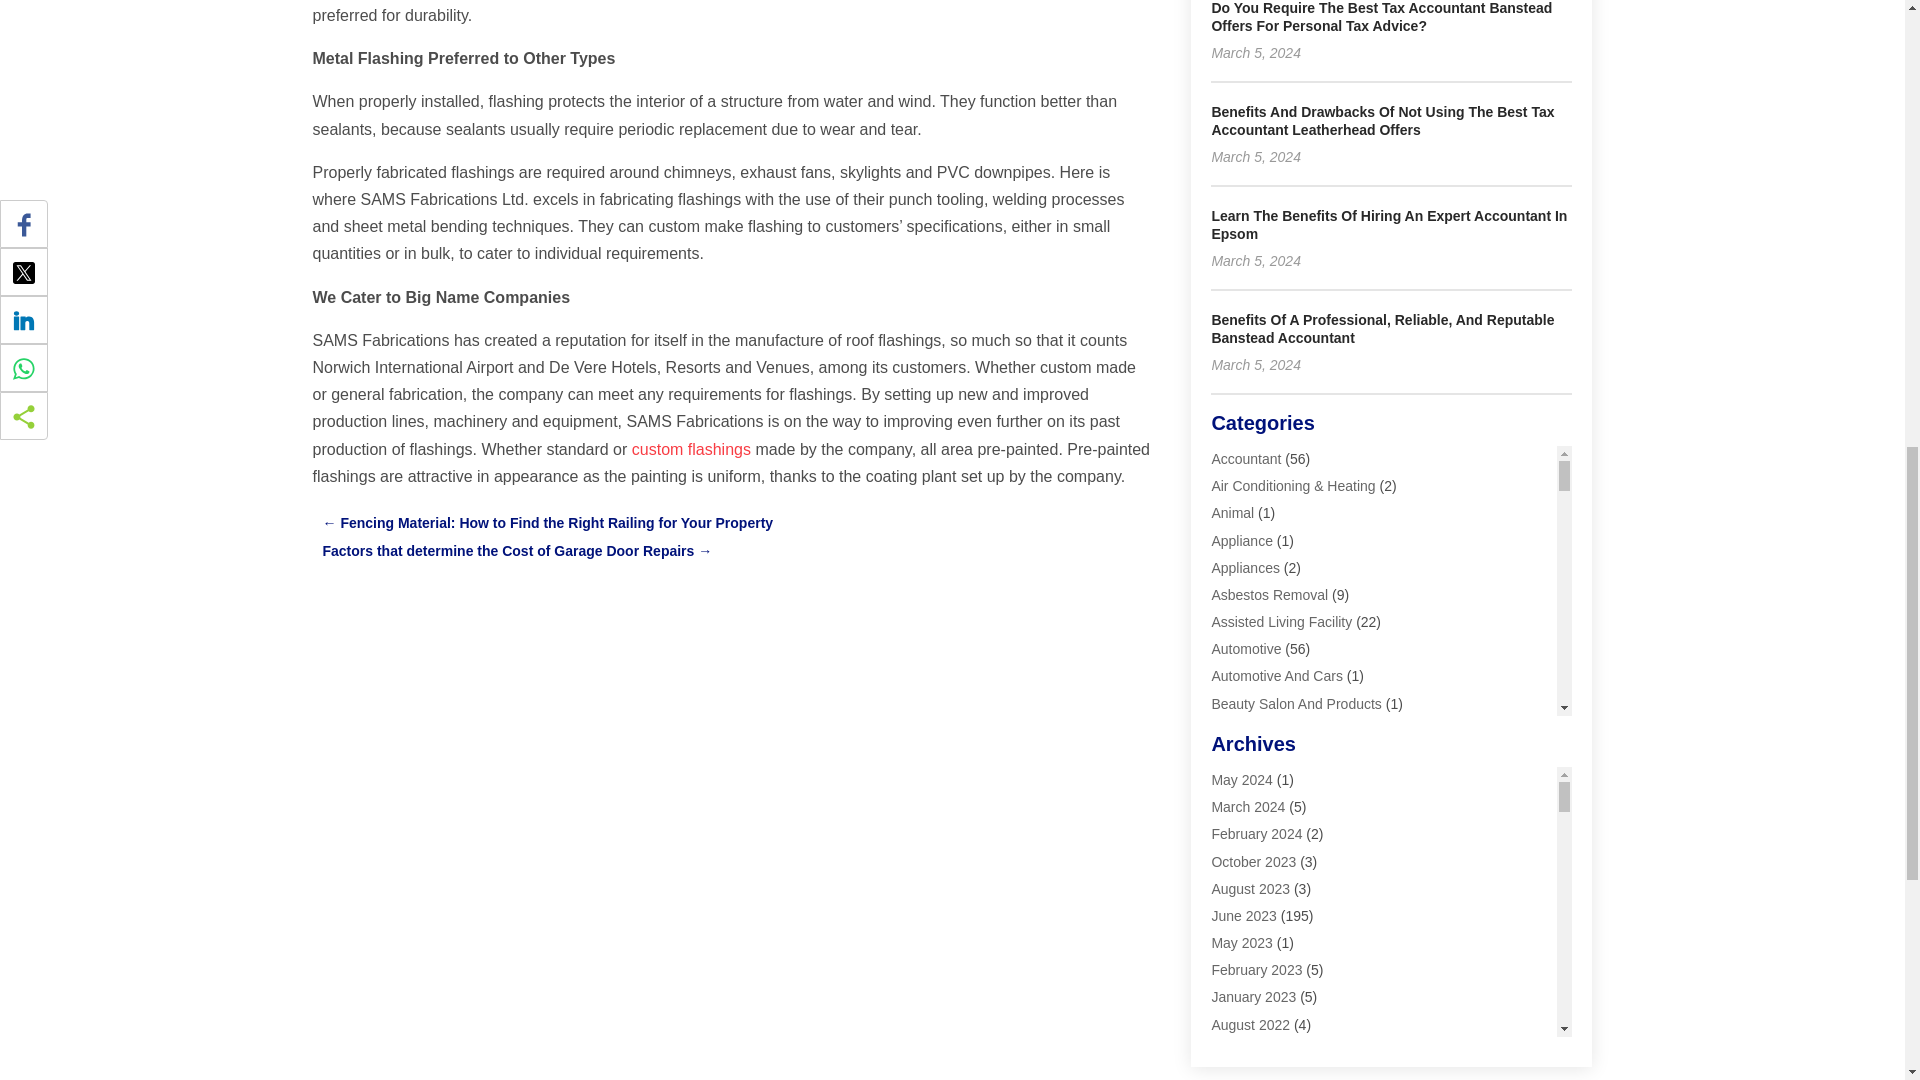  What do you see at coordinates (690, 448) in the screenshot?
I see `custom flashings` at bounding box center [690, 448].